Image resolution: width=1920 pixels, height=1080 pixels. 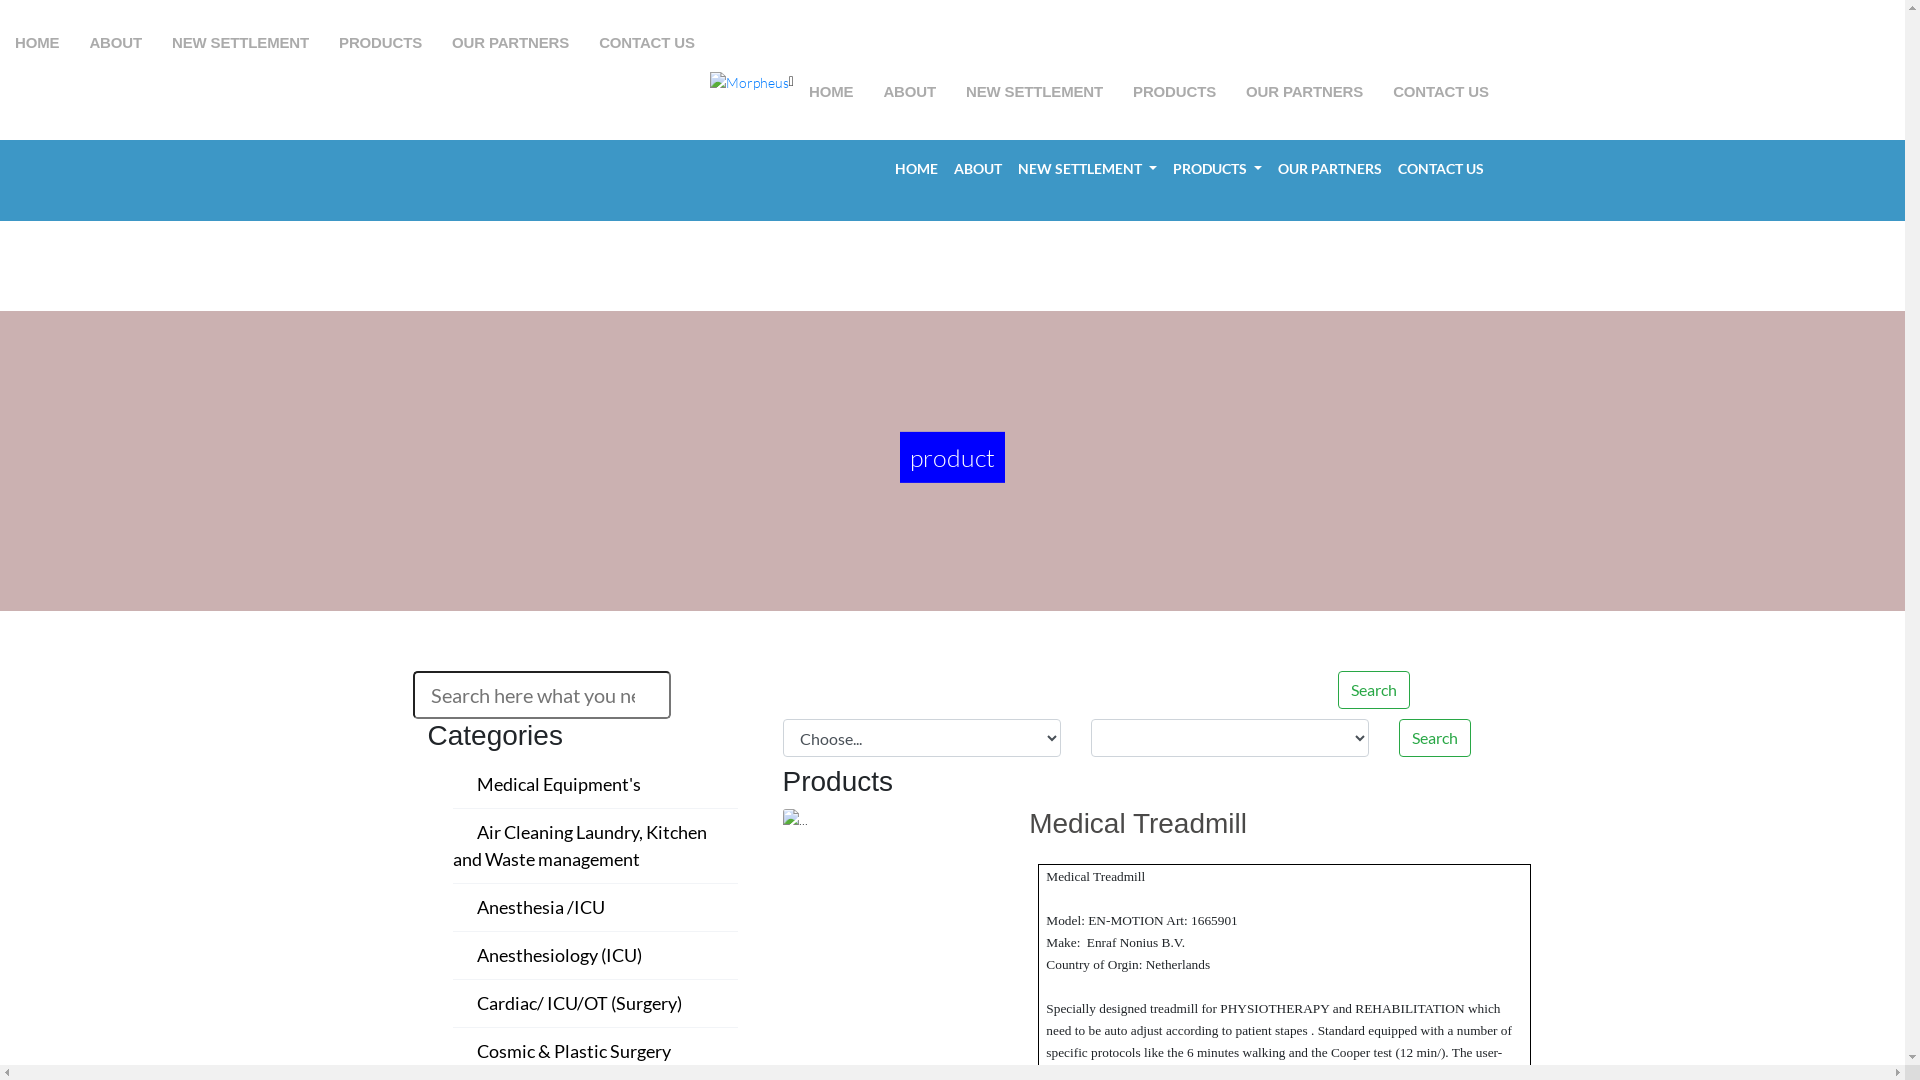 I want to click on HOME, so click(x=37, y=44).